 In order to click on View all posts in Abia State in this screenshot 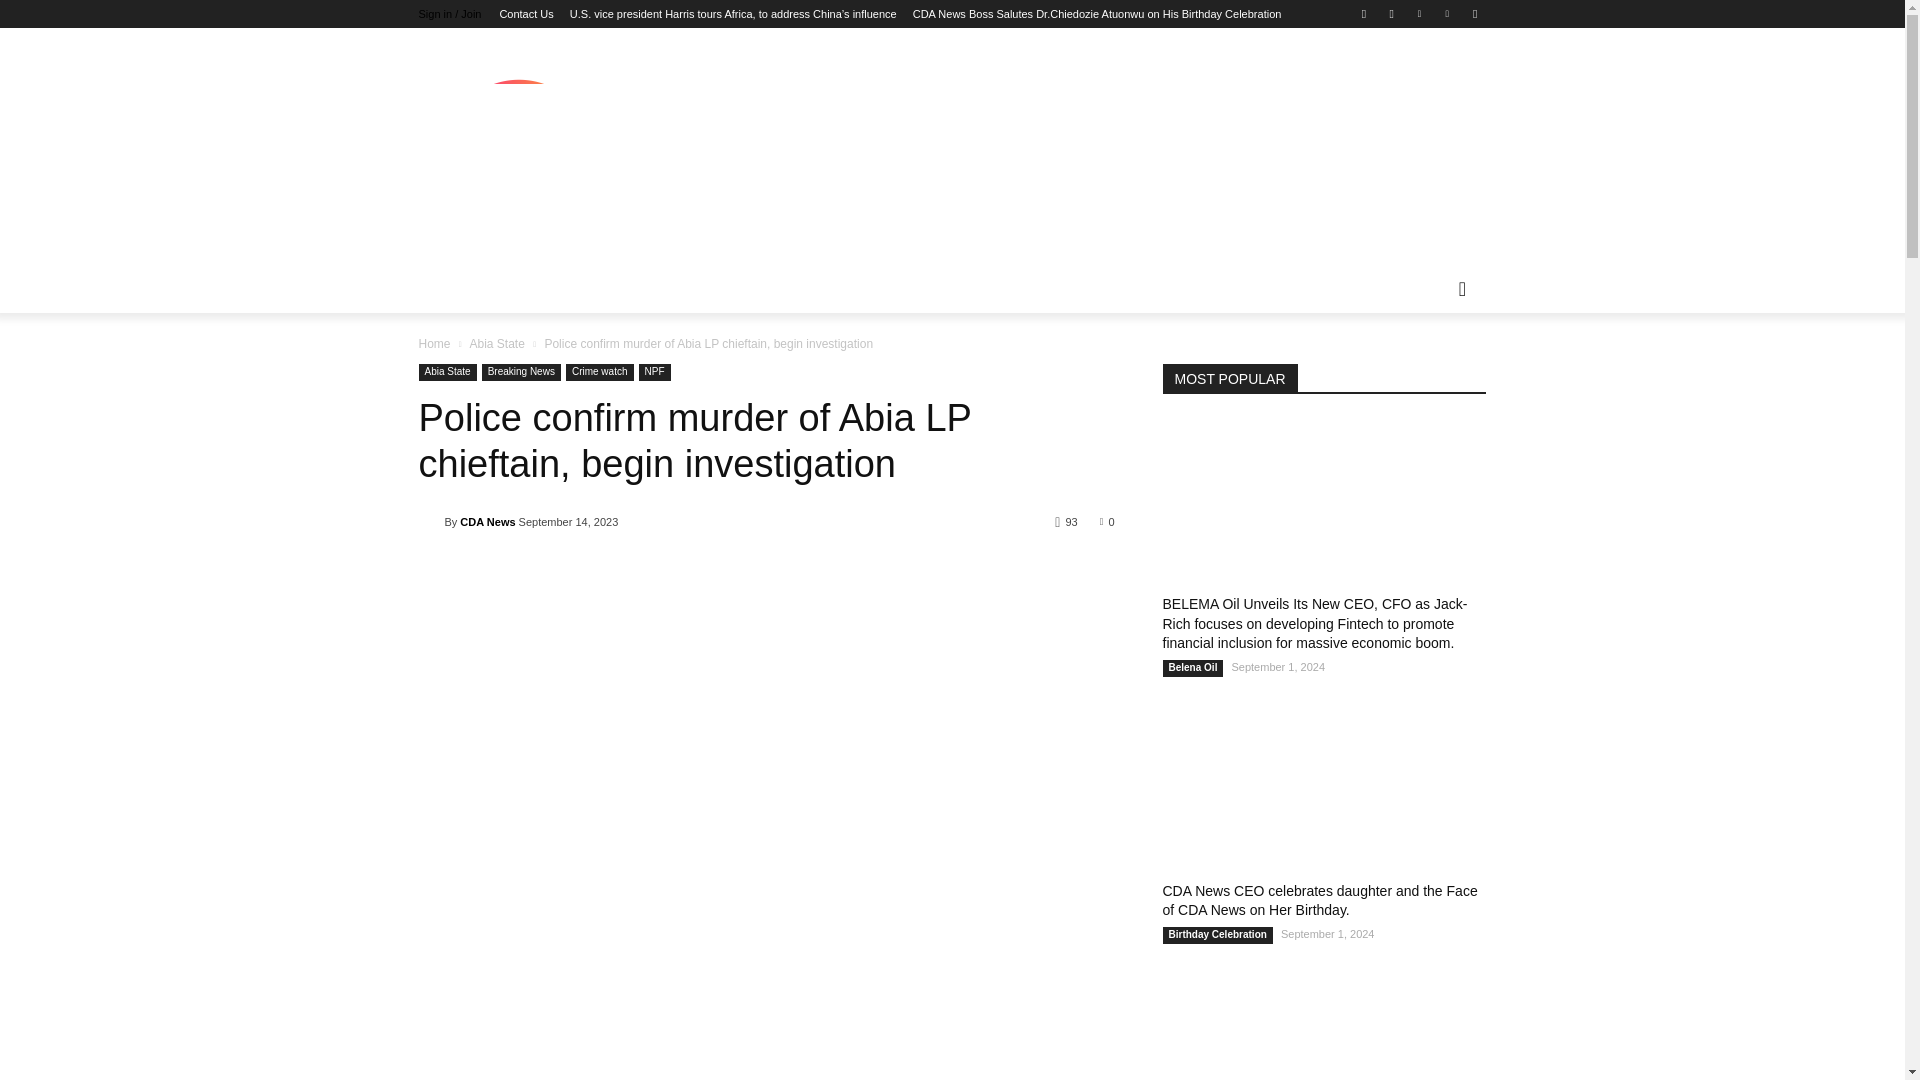, I will do `click(496, 344)`.